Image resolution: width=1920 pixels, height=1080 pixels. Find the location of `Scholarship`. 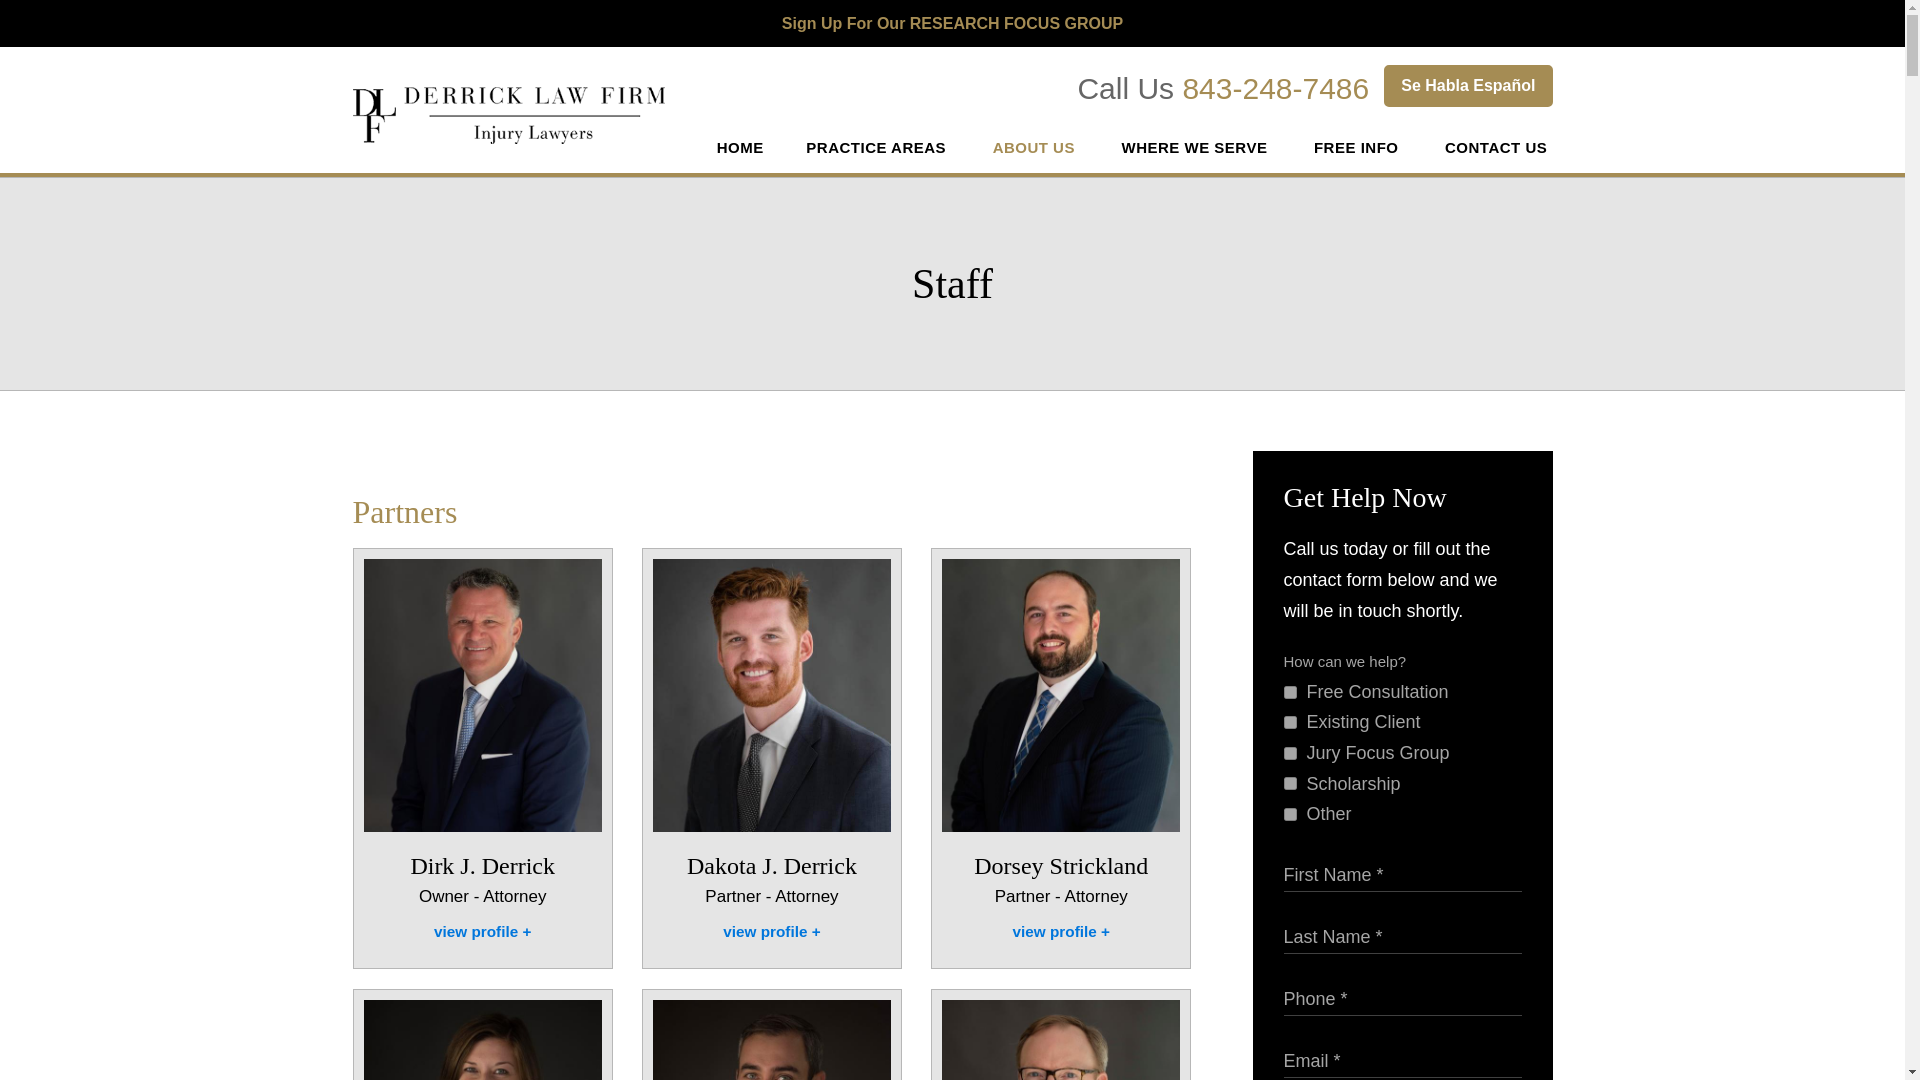

Scholarship is located at coordinates (1290, 782).